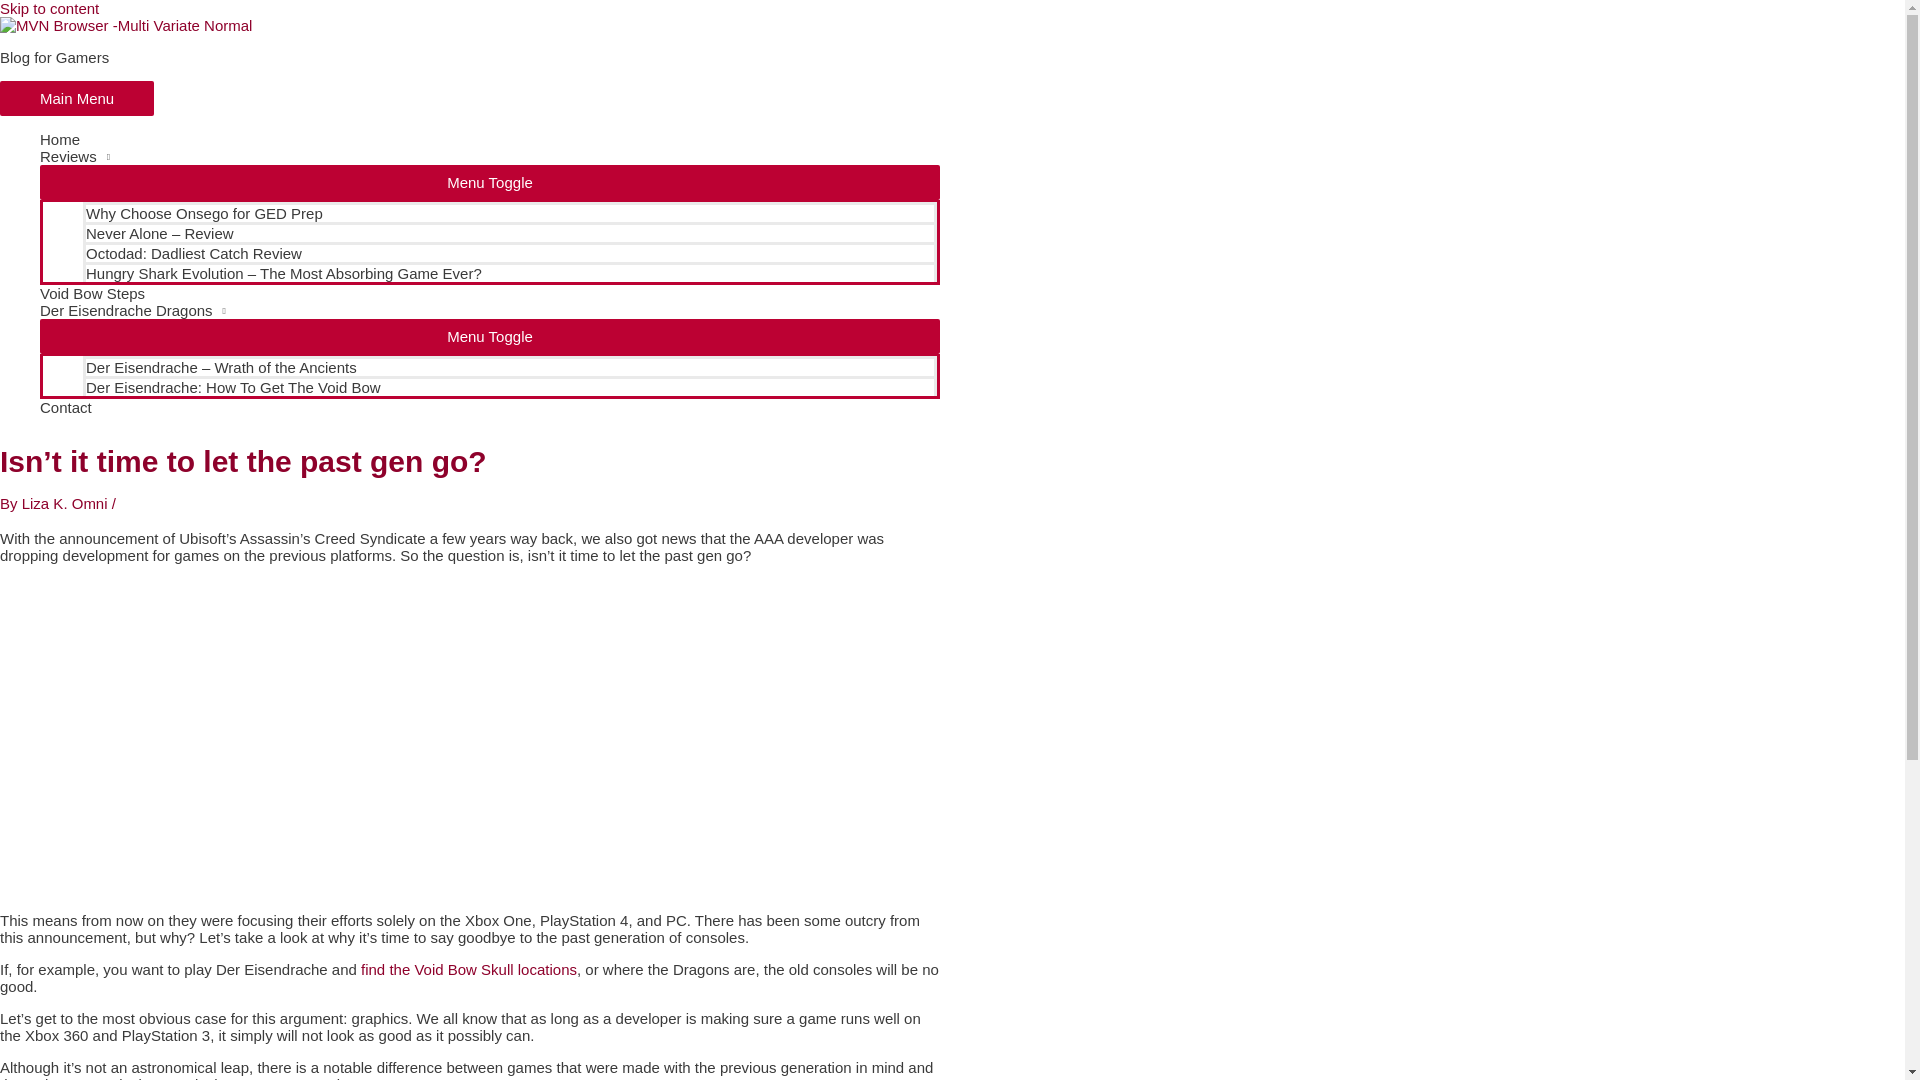 The height and width of the screenshot is (1080, 1920). I want to click on Menu Toggle, so click(490, 336).